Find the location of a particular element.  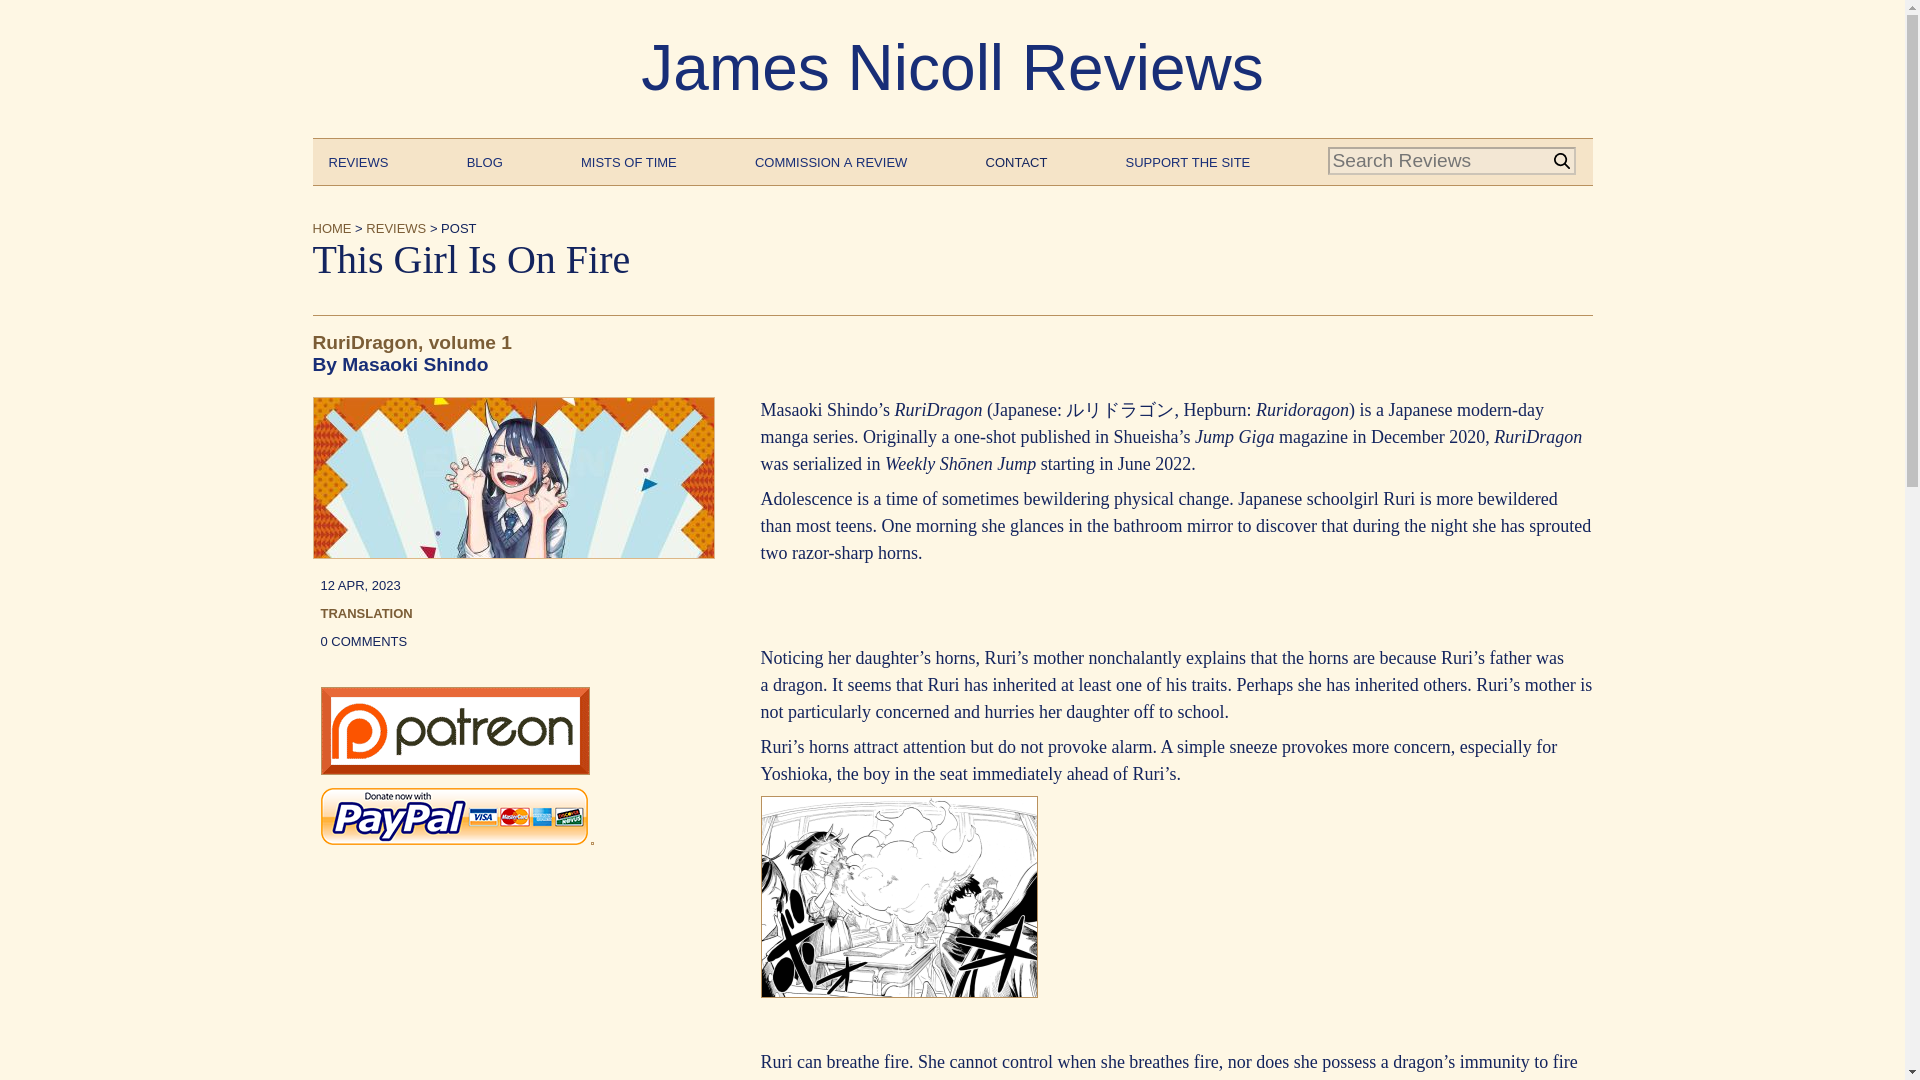

Reviews is located at coordinates (358, 160).